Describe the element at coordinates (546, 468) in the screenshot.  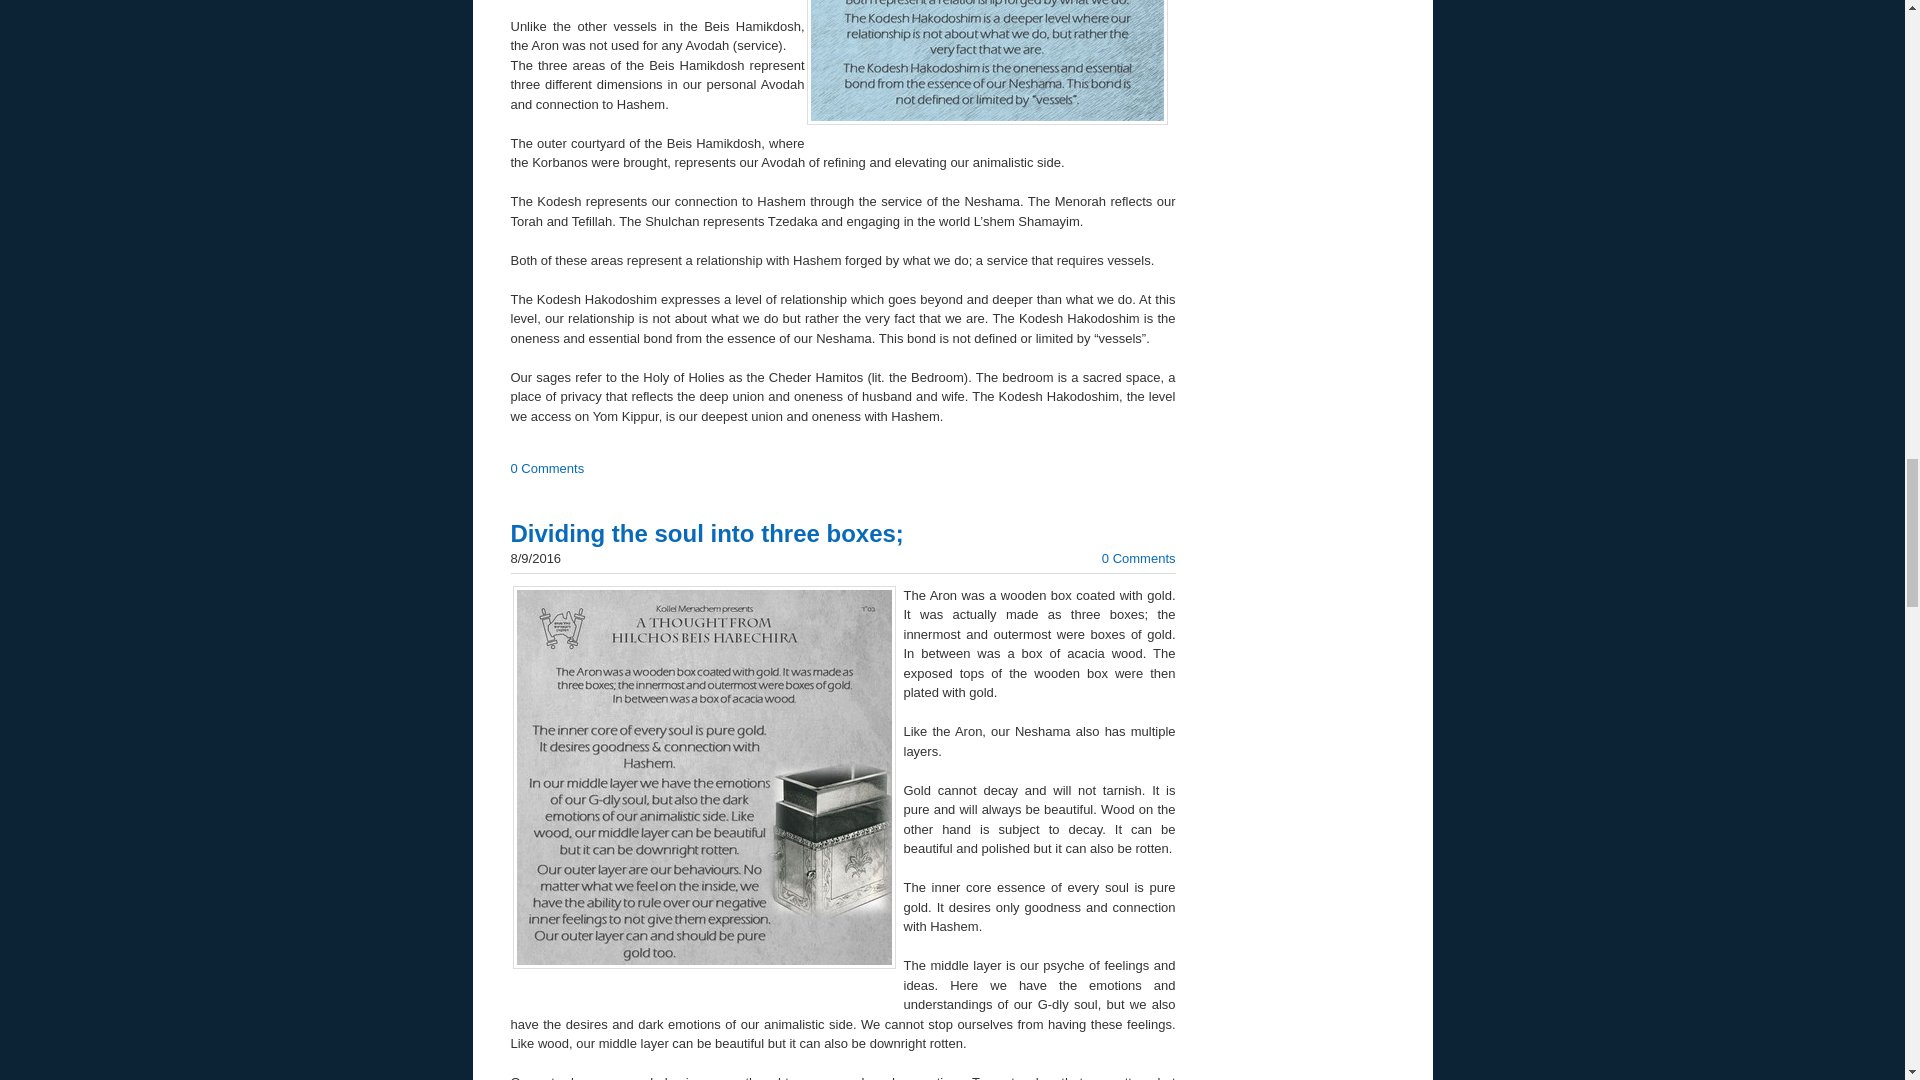
I see `0 Comments` at that location.